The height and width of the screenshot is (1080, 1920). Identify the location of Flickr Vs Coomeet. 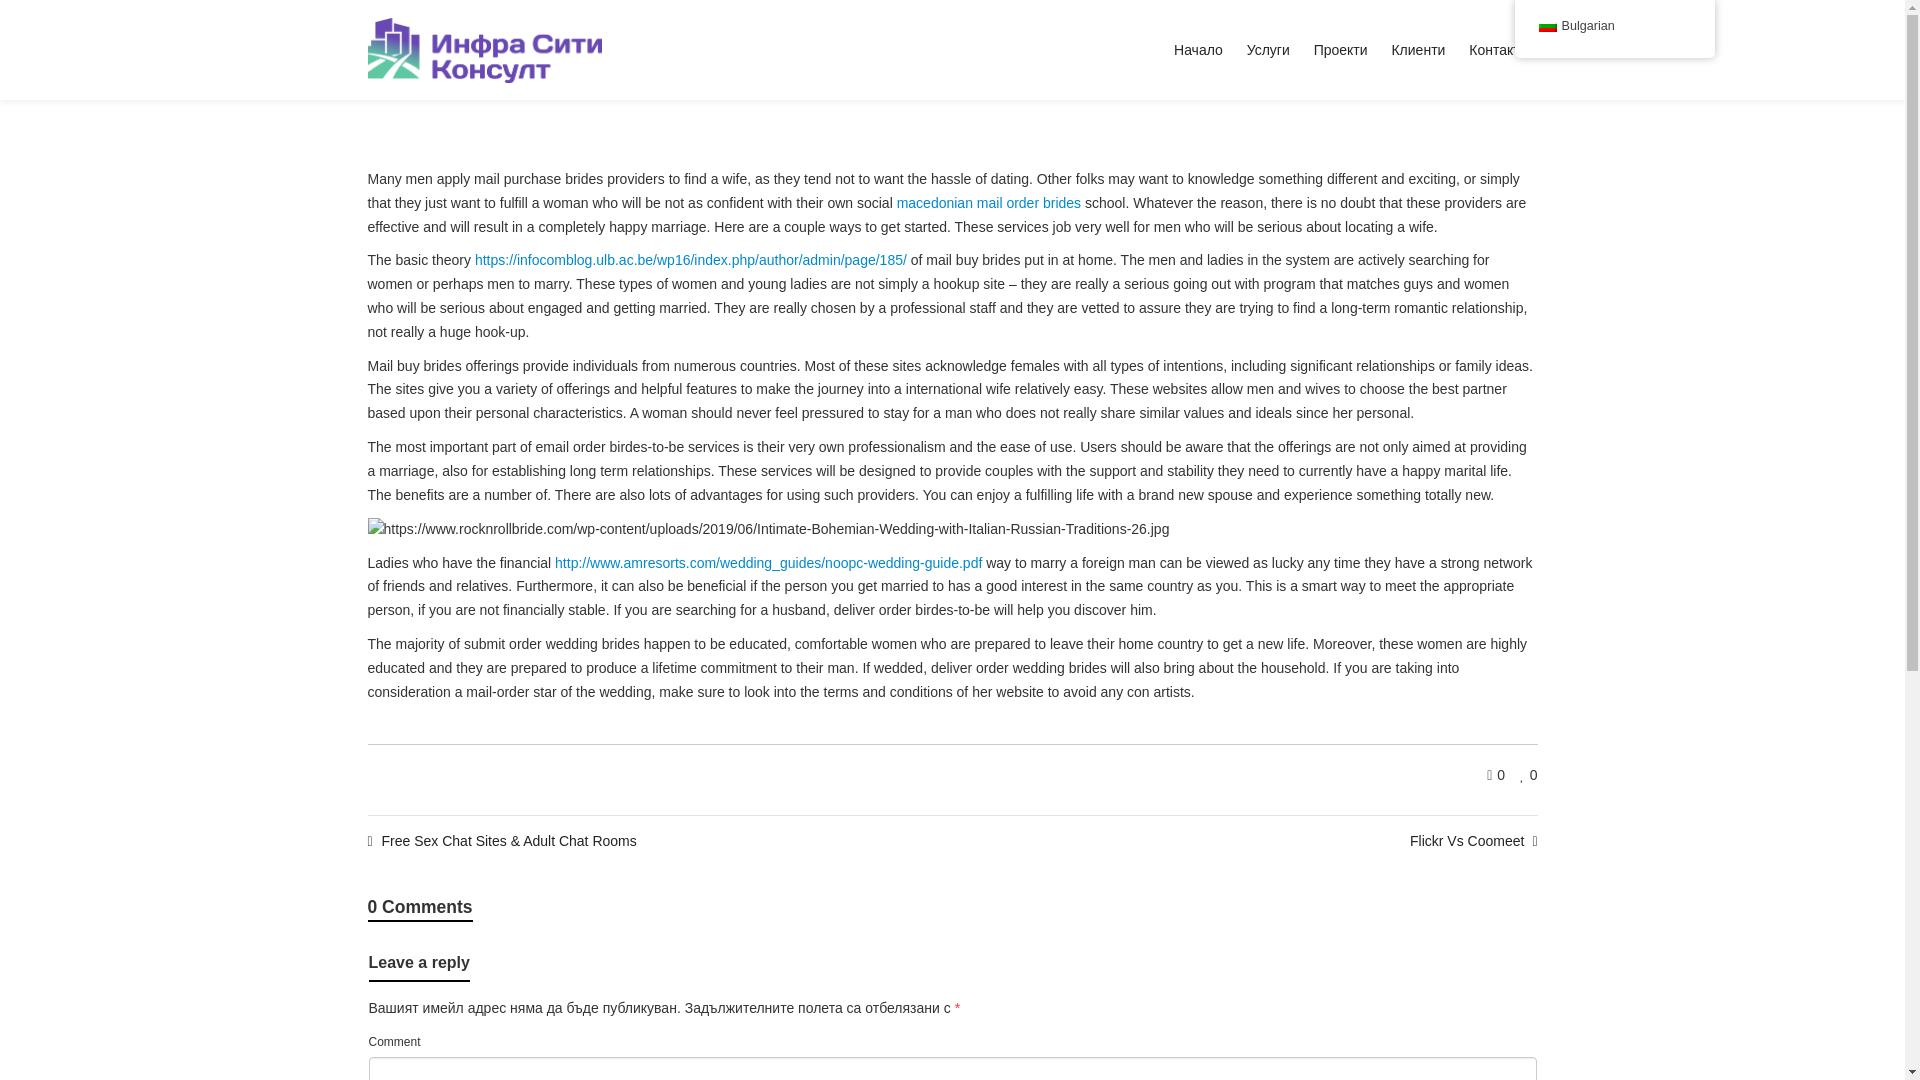
(1473, 840).